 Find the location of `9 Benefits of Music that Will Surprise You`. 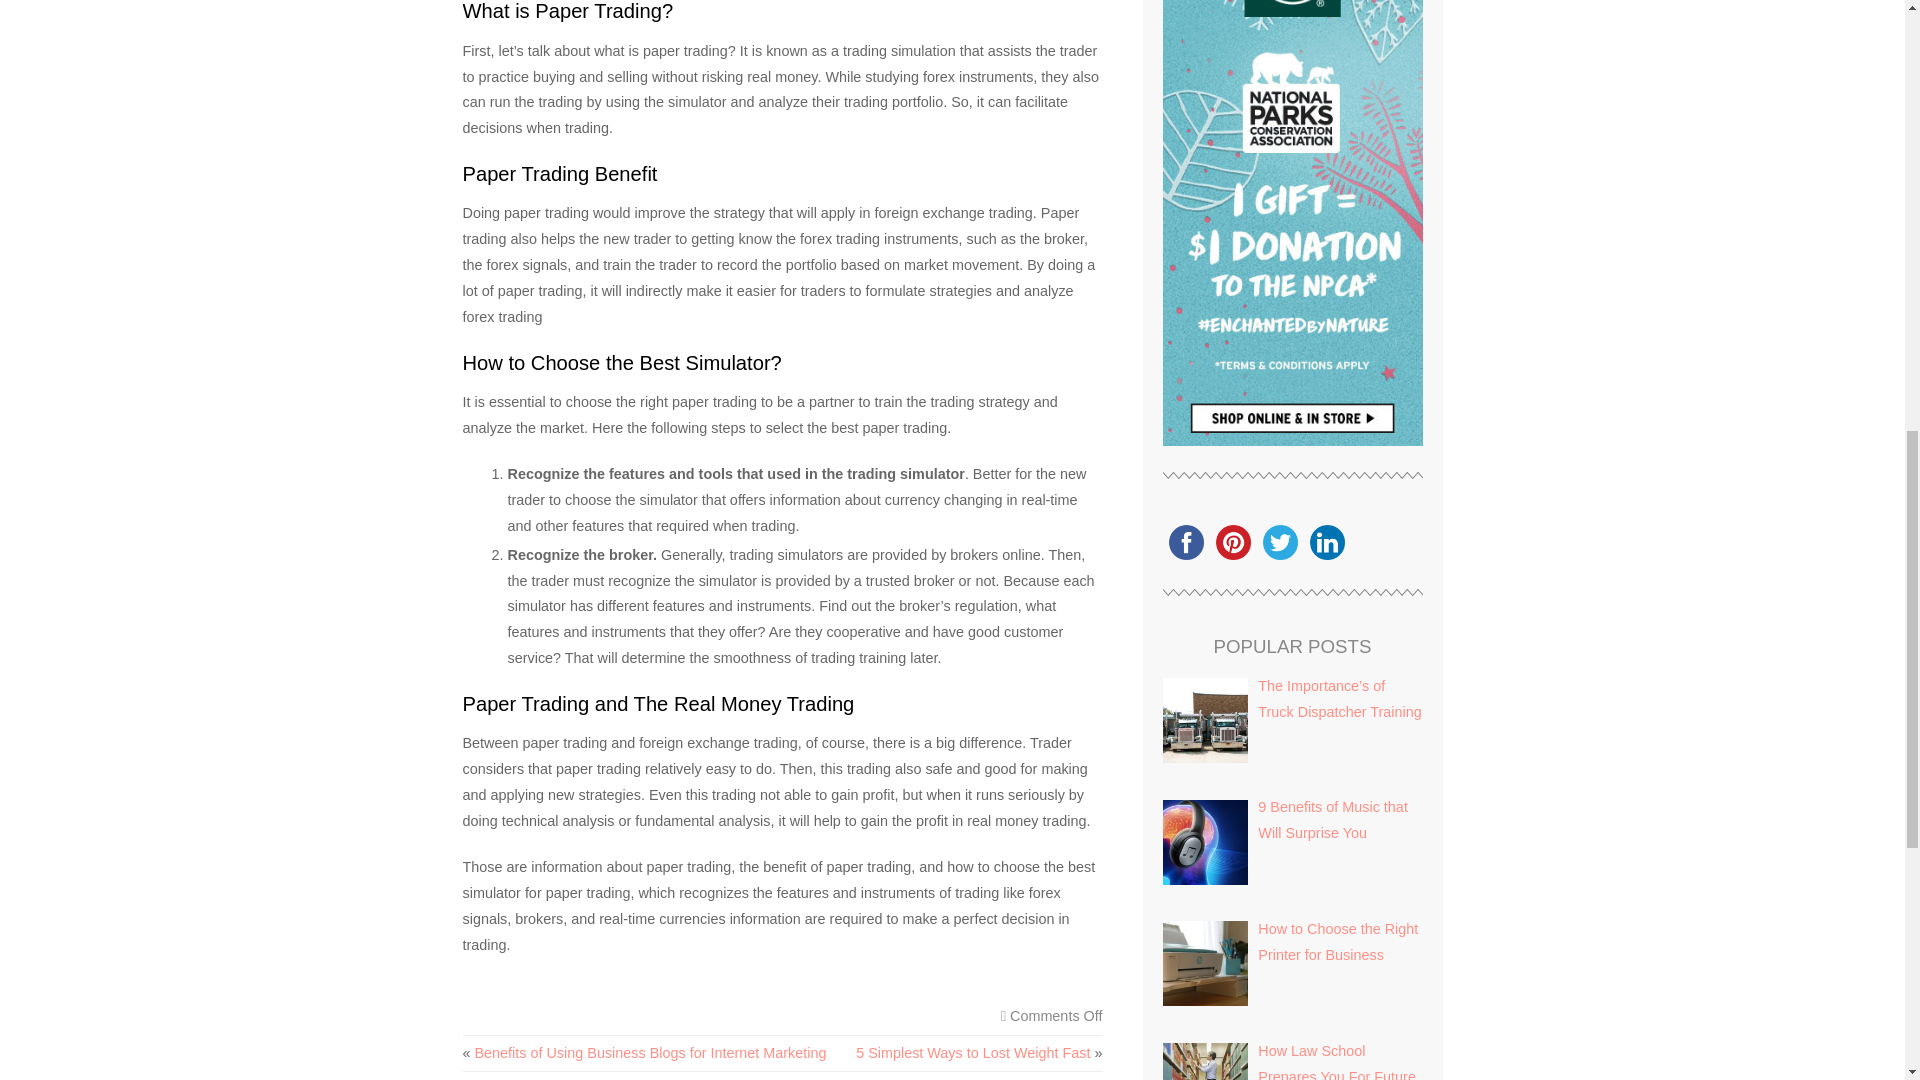

9 Benefits of Music that Will Surprise You is located at coordinates (1332, 820).